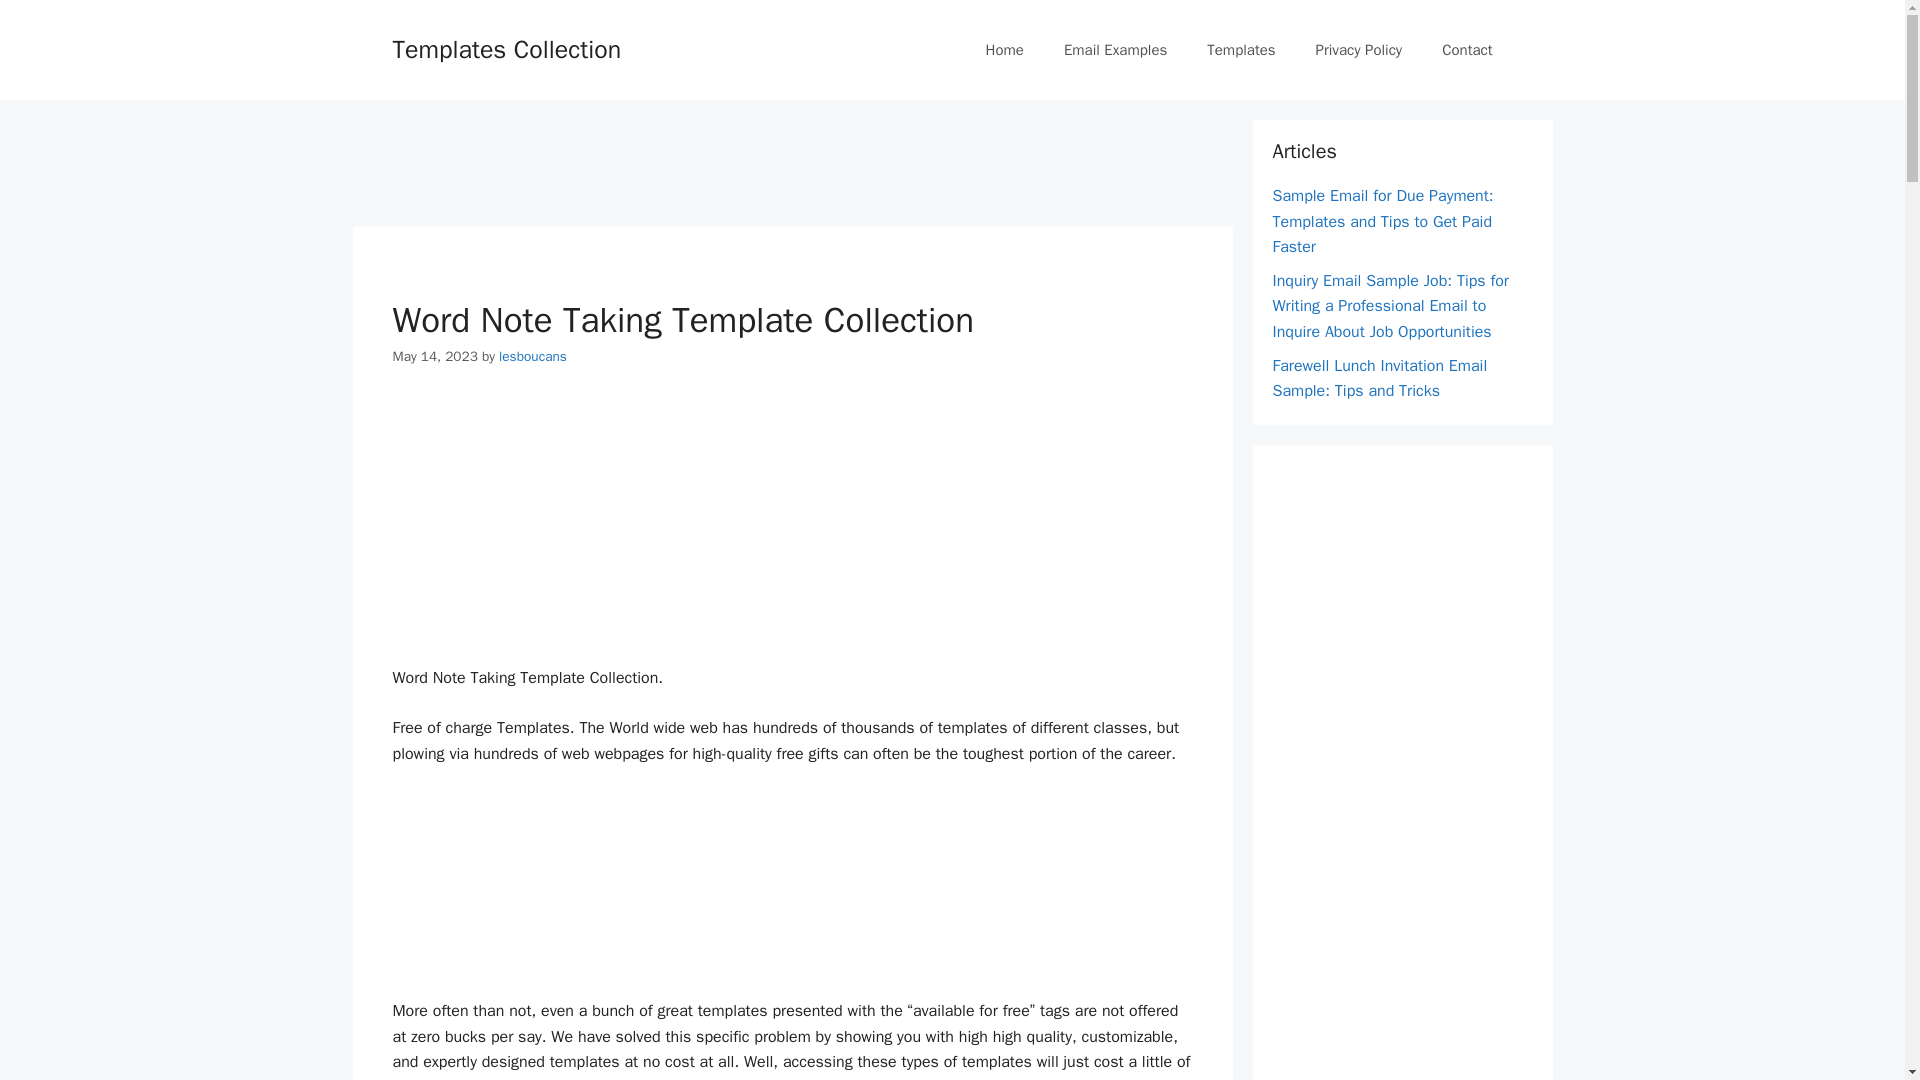 This screenshot has width=1920, height=1080. Describe the element at coordinates (532, 356) in the screenshot. I see `lesboucans` at that location.